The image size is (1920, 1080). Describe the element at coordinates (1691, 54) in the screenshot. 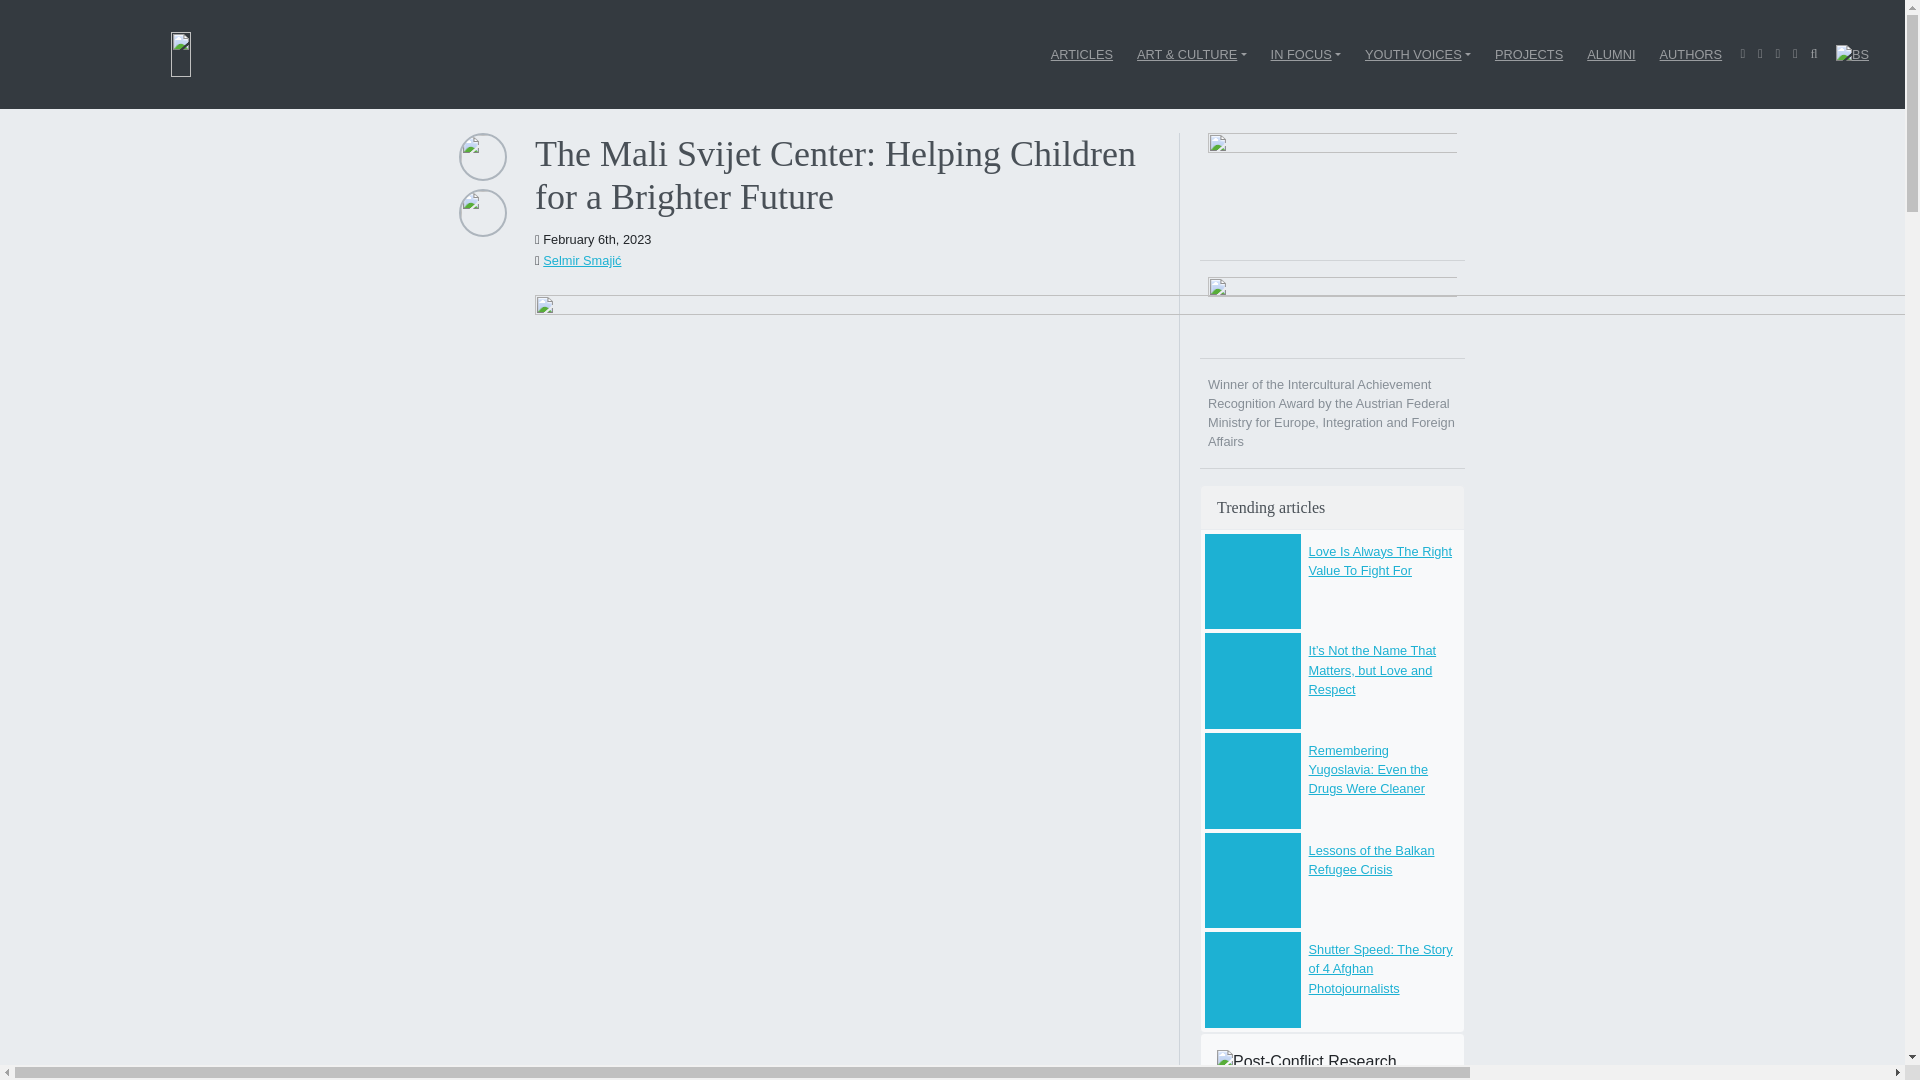

I see `AUTHORS` at that location.